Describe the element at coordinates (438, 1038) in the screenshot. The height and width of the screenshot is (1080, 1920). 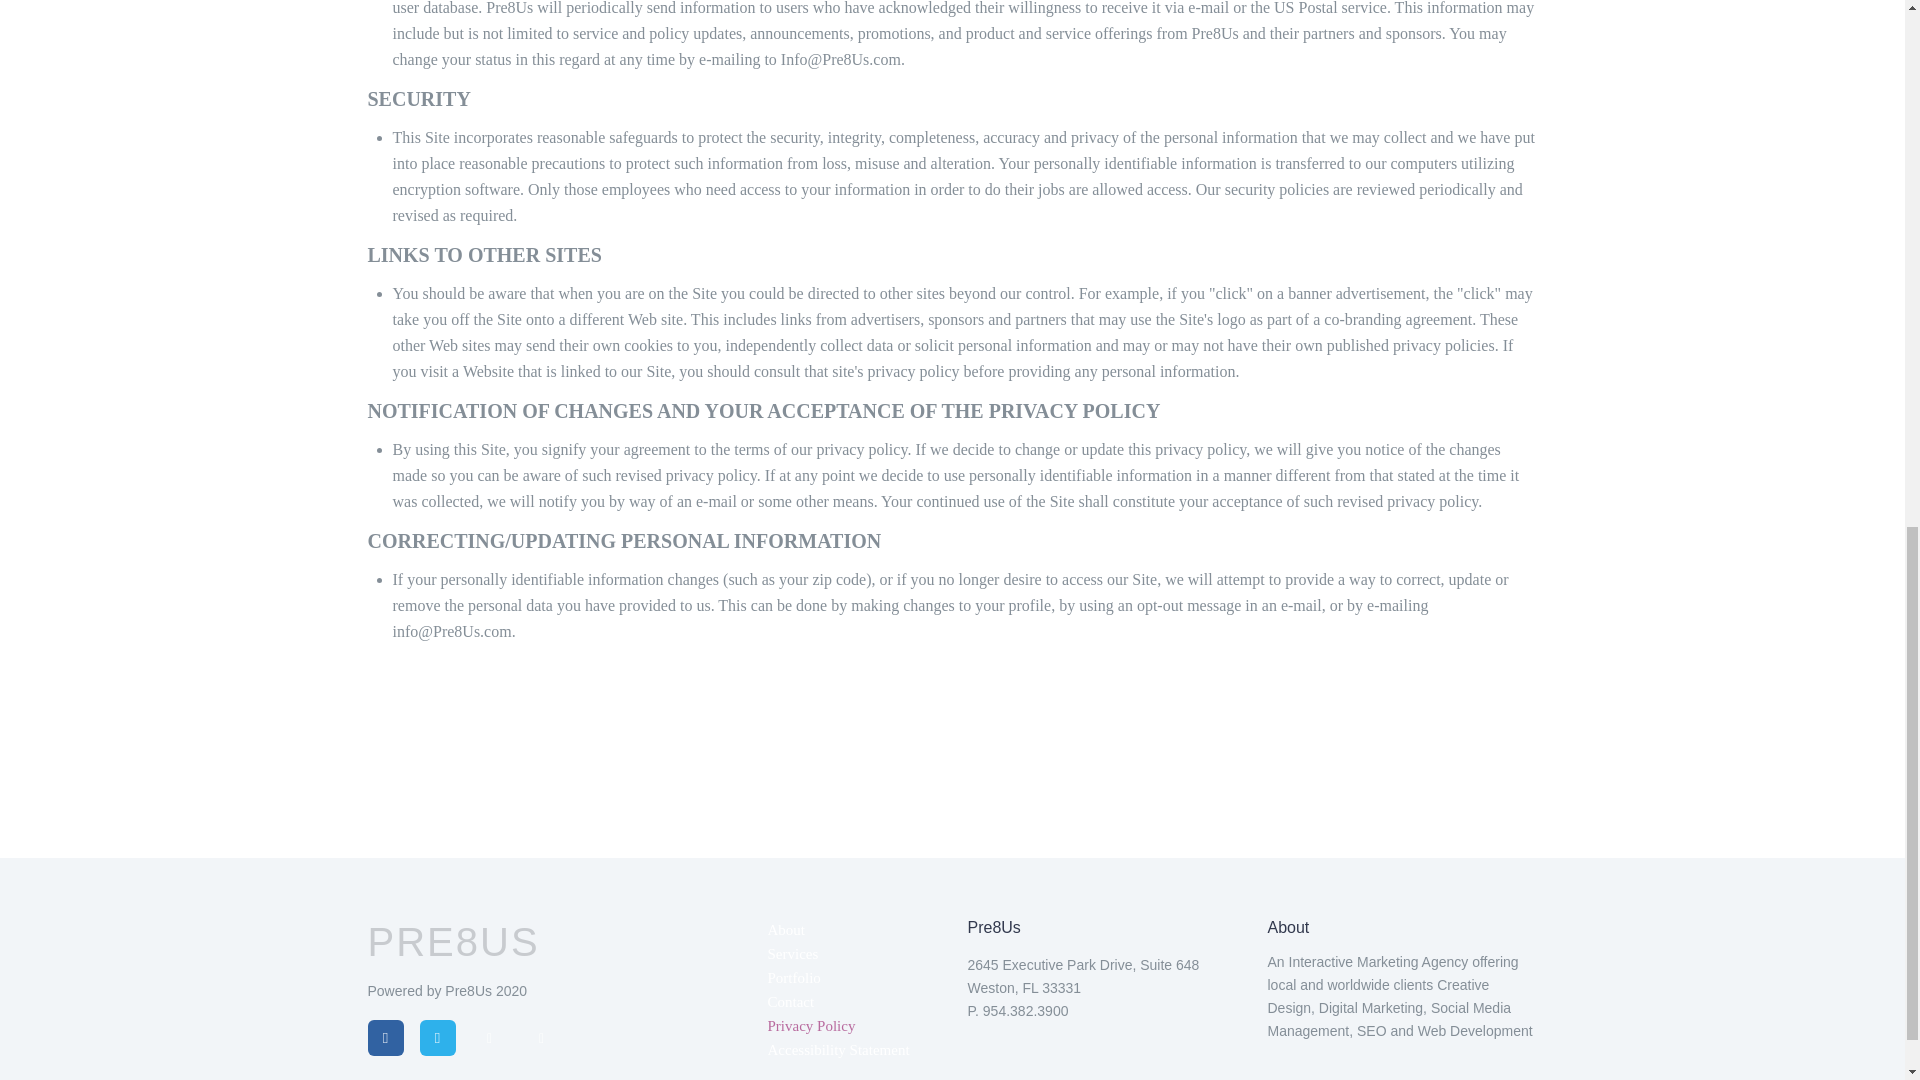
I see `twitter` at that location.